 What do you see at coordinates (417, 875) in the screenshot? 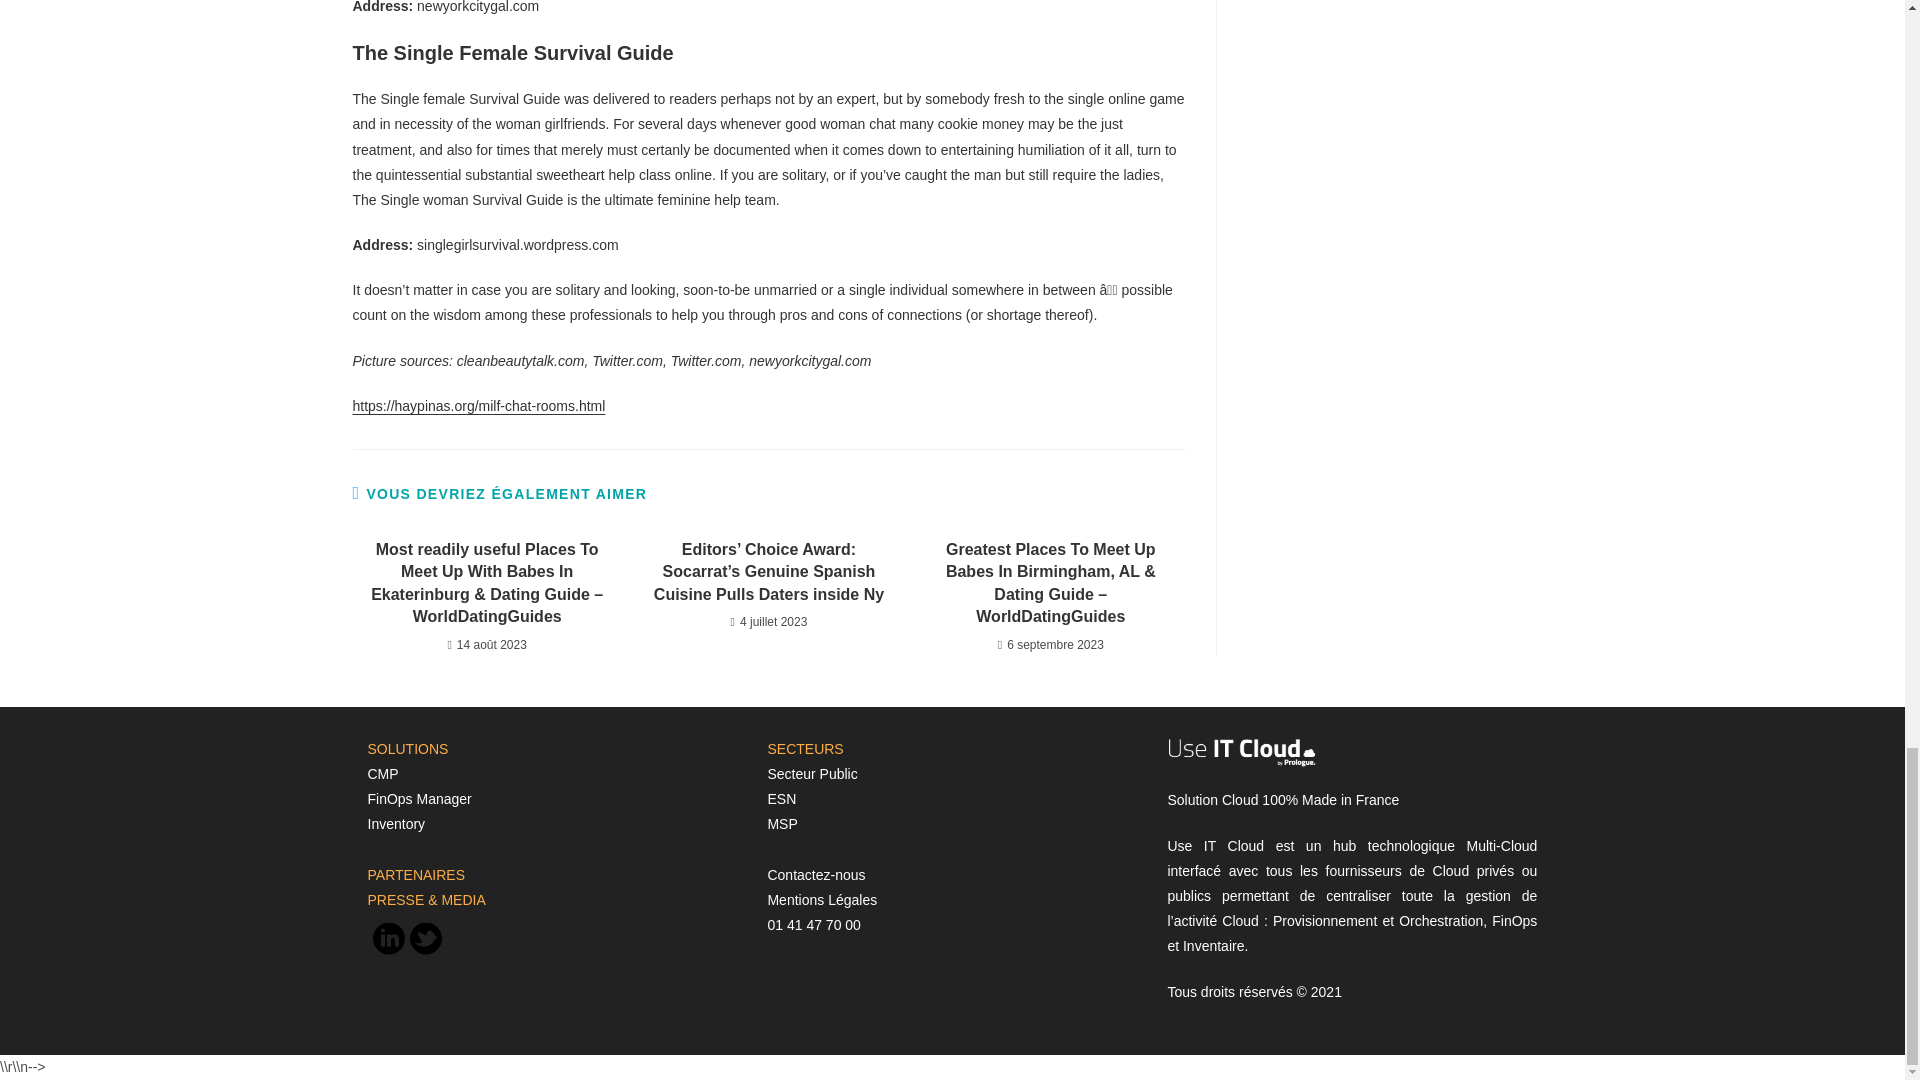
I see `PARTENAIRES` at bounding box center [417, 875].